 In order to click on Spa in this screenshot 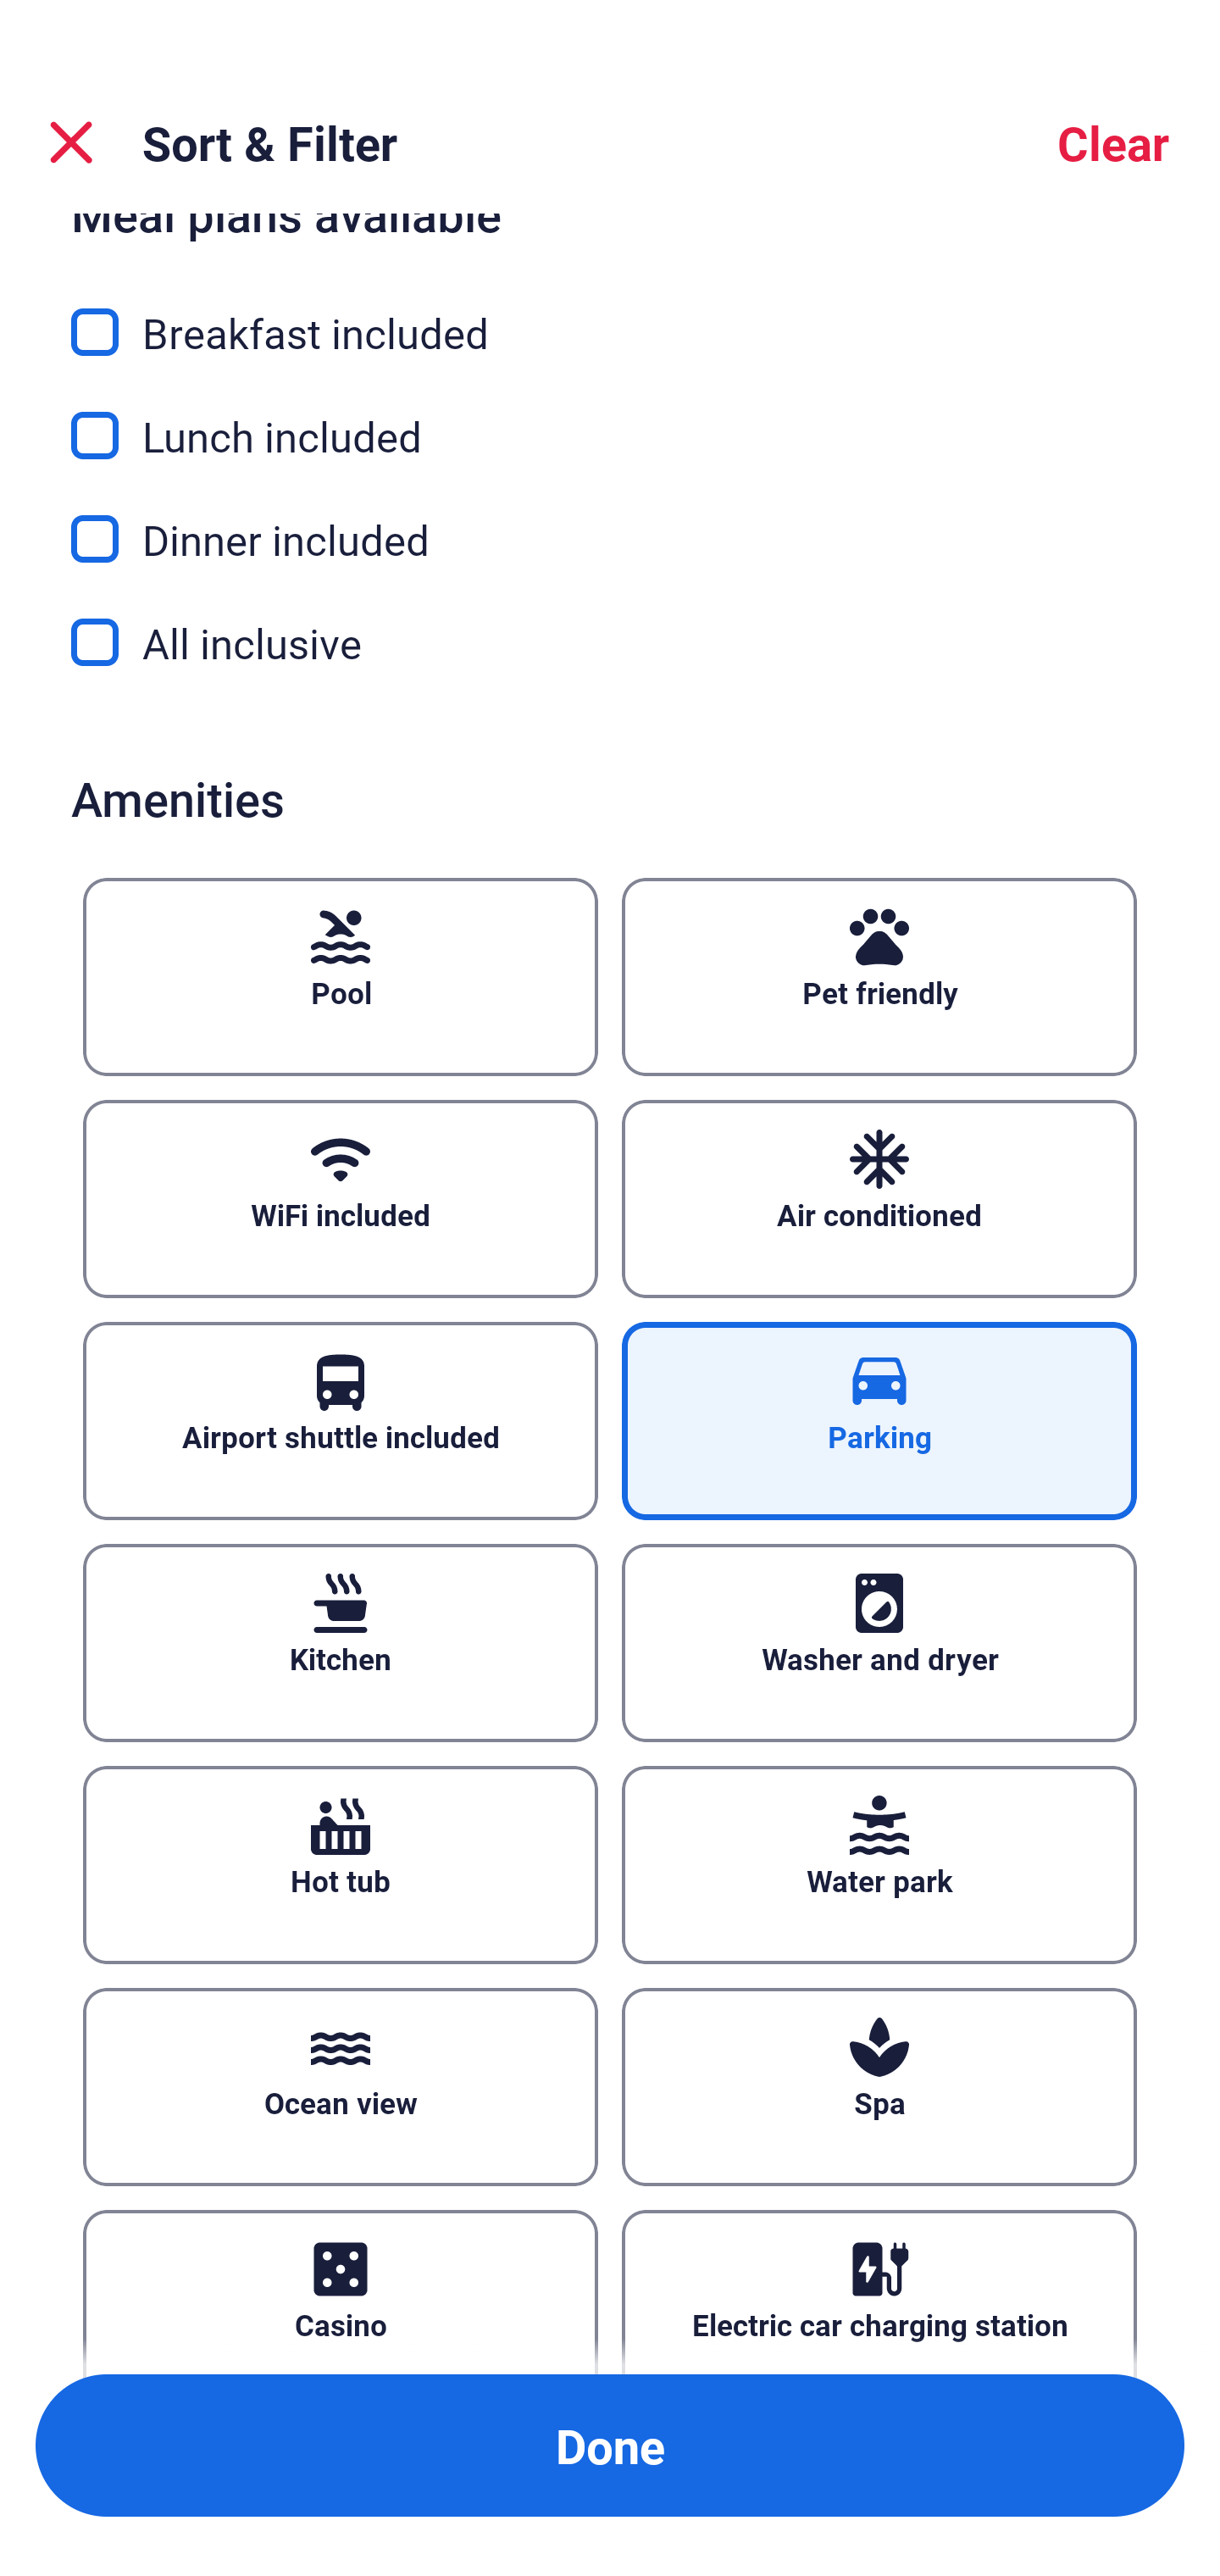, I will do `click(879, 2087)`.